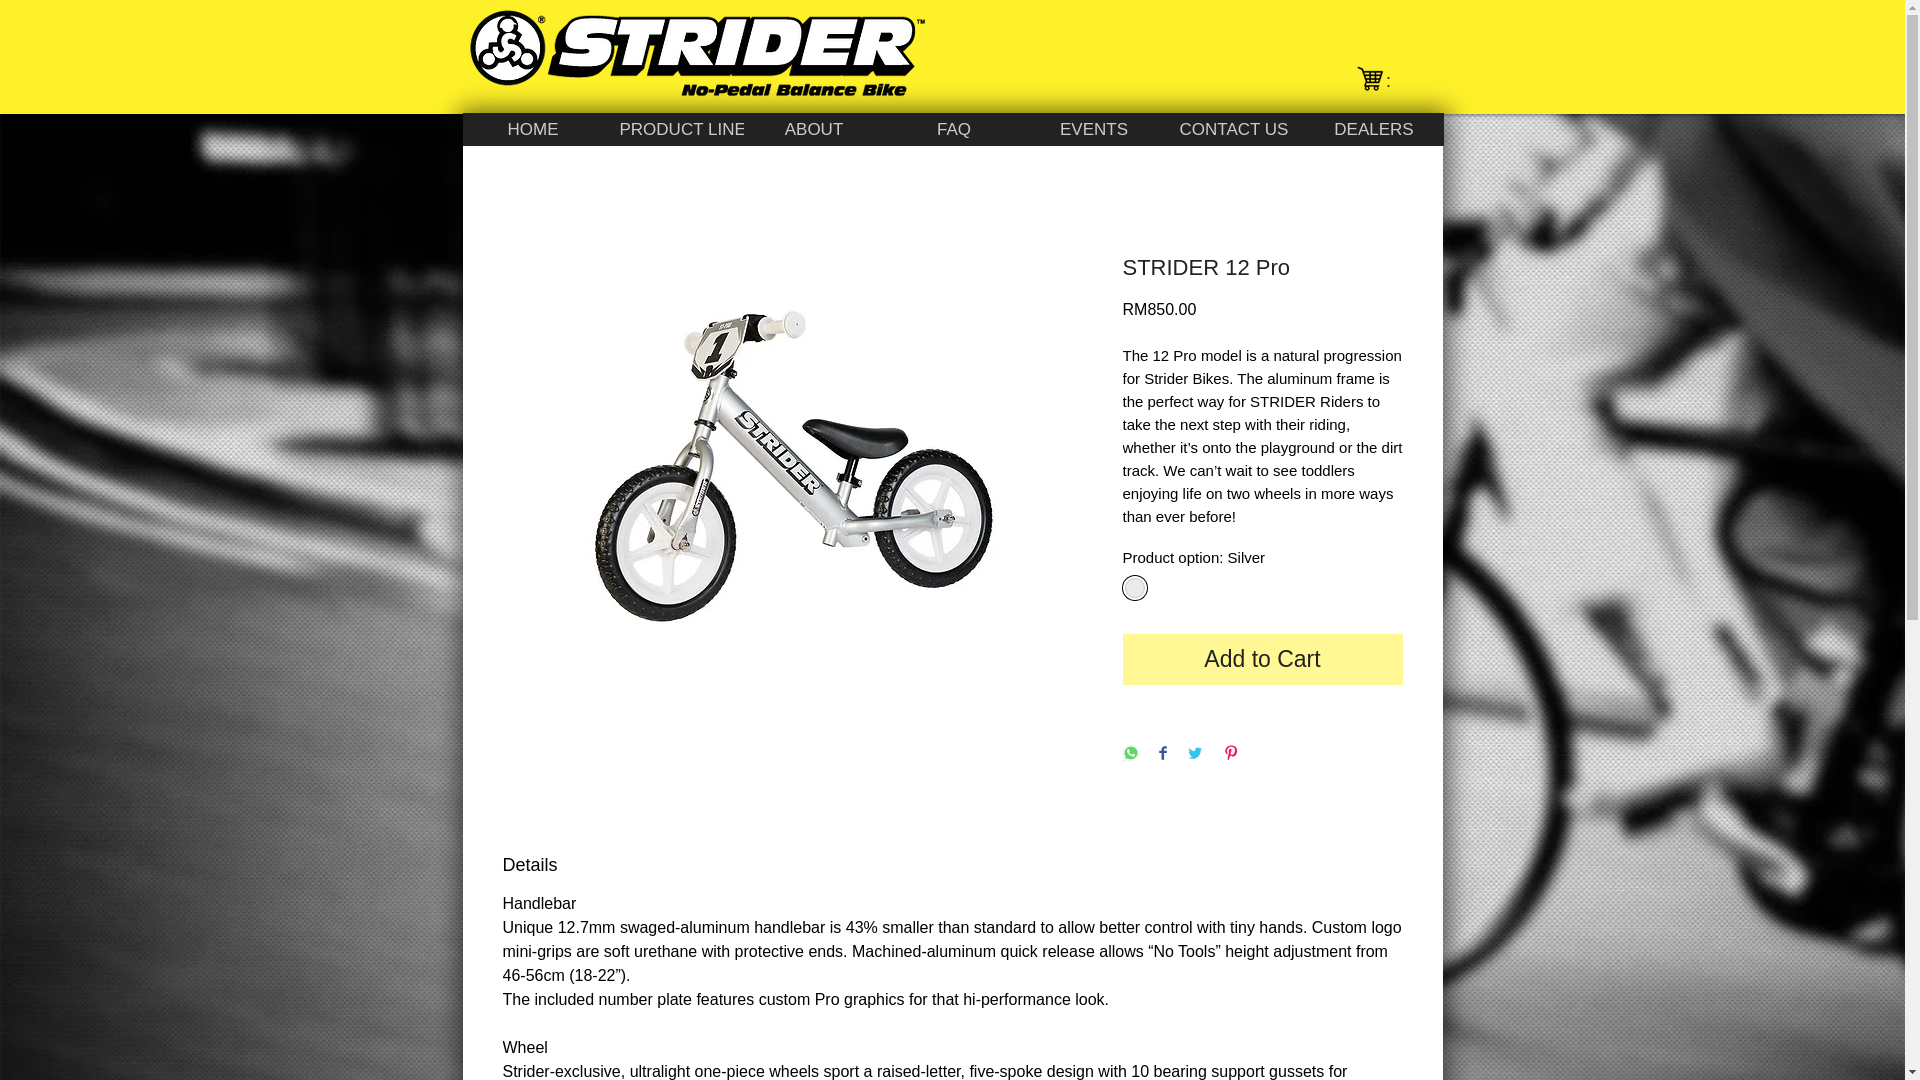 The image size is (1920, 1080). I want to click on CONTACT US, so click(1233, 129).